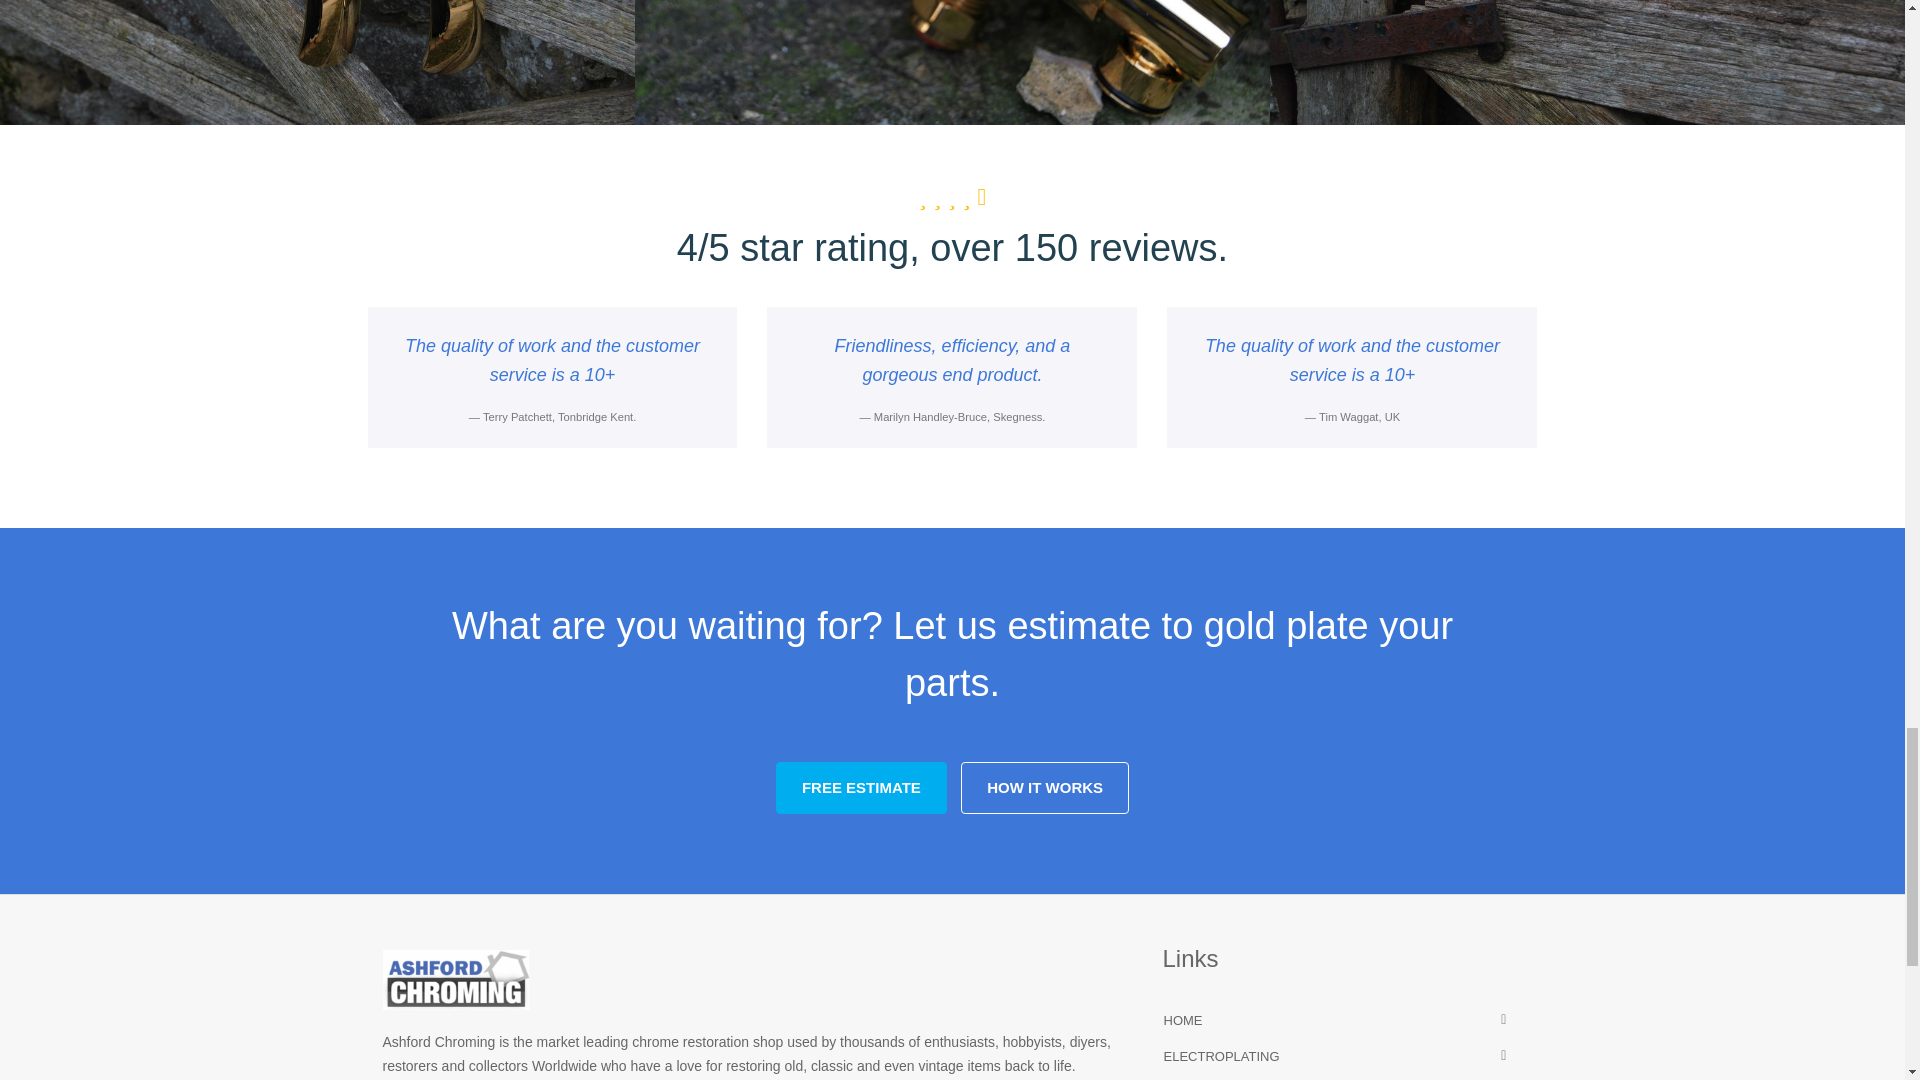  I want to click on Source Title, so click(960, 417).